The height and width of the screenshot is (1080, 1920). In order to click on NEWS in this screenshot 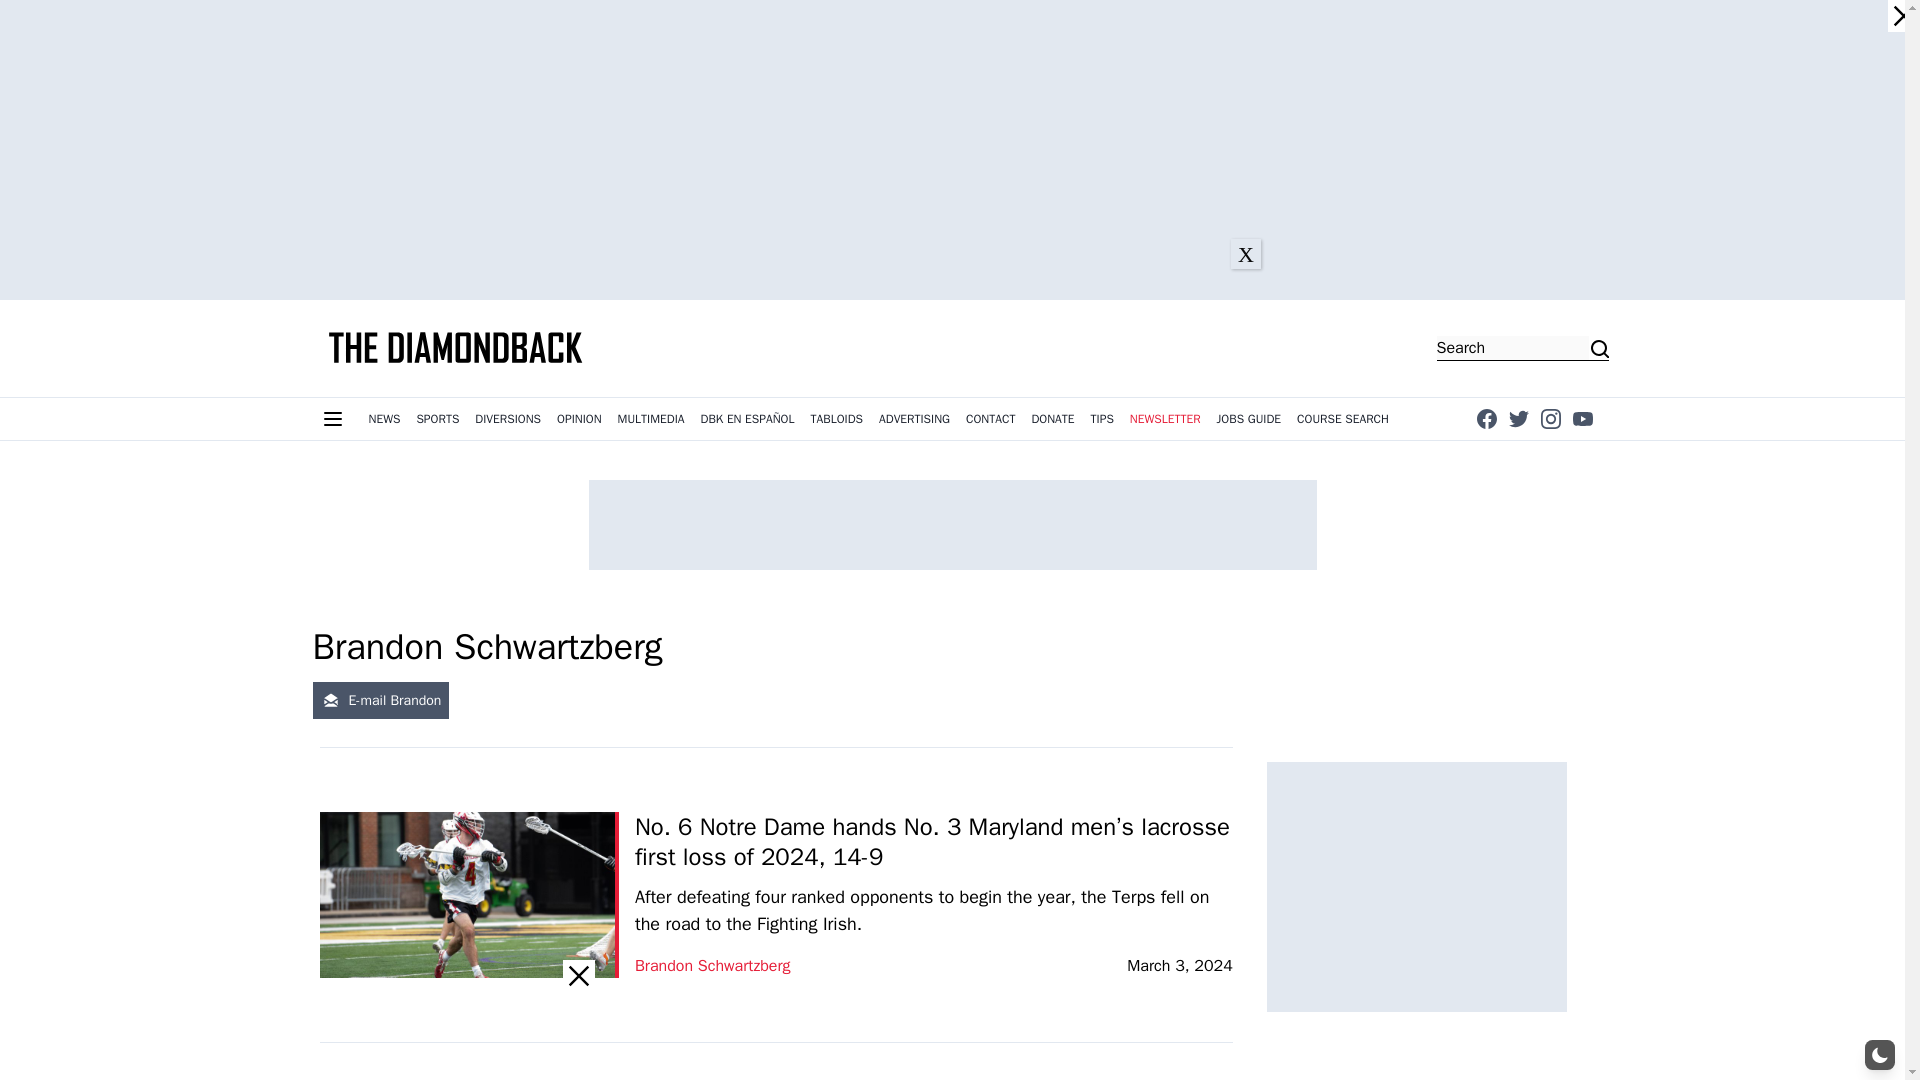, I will do `click(384, 418)`.